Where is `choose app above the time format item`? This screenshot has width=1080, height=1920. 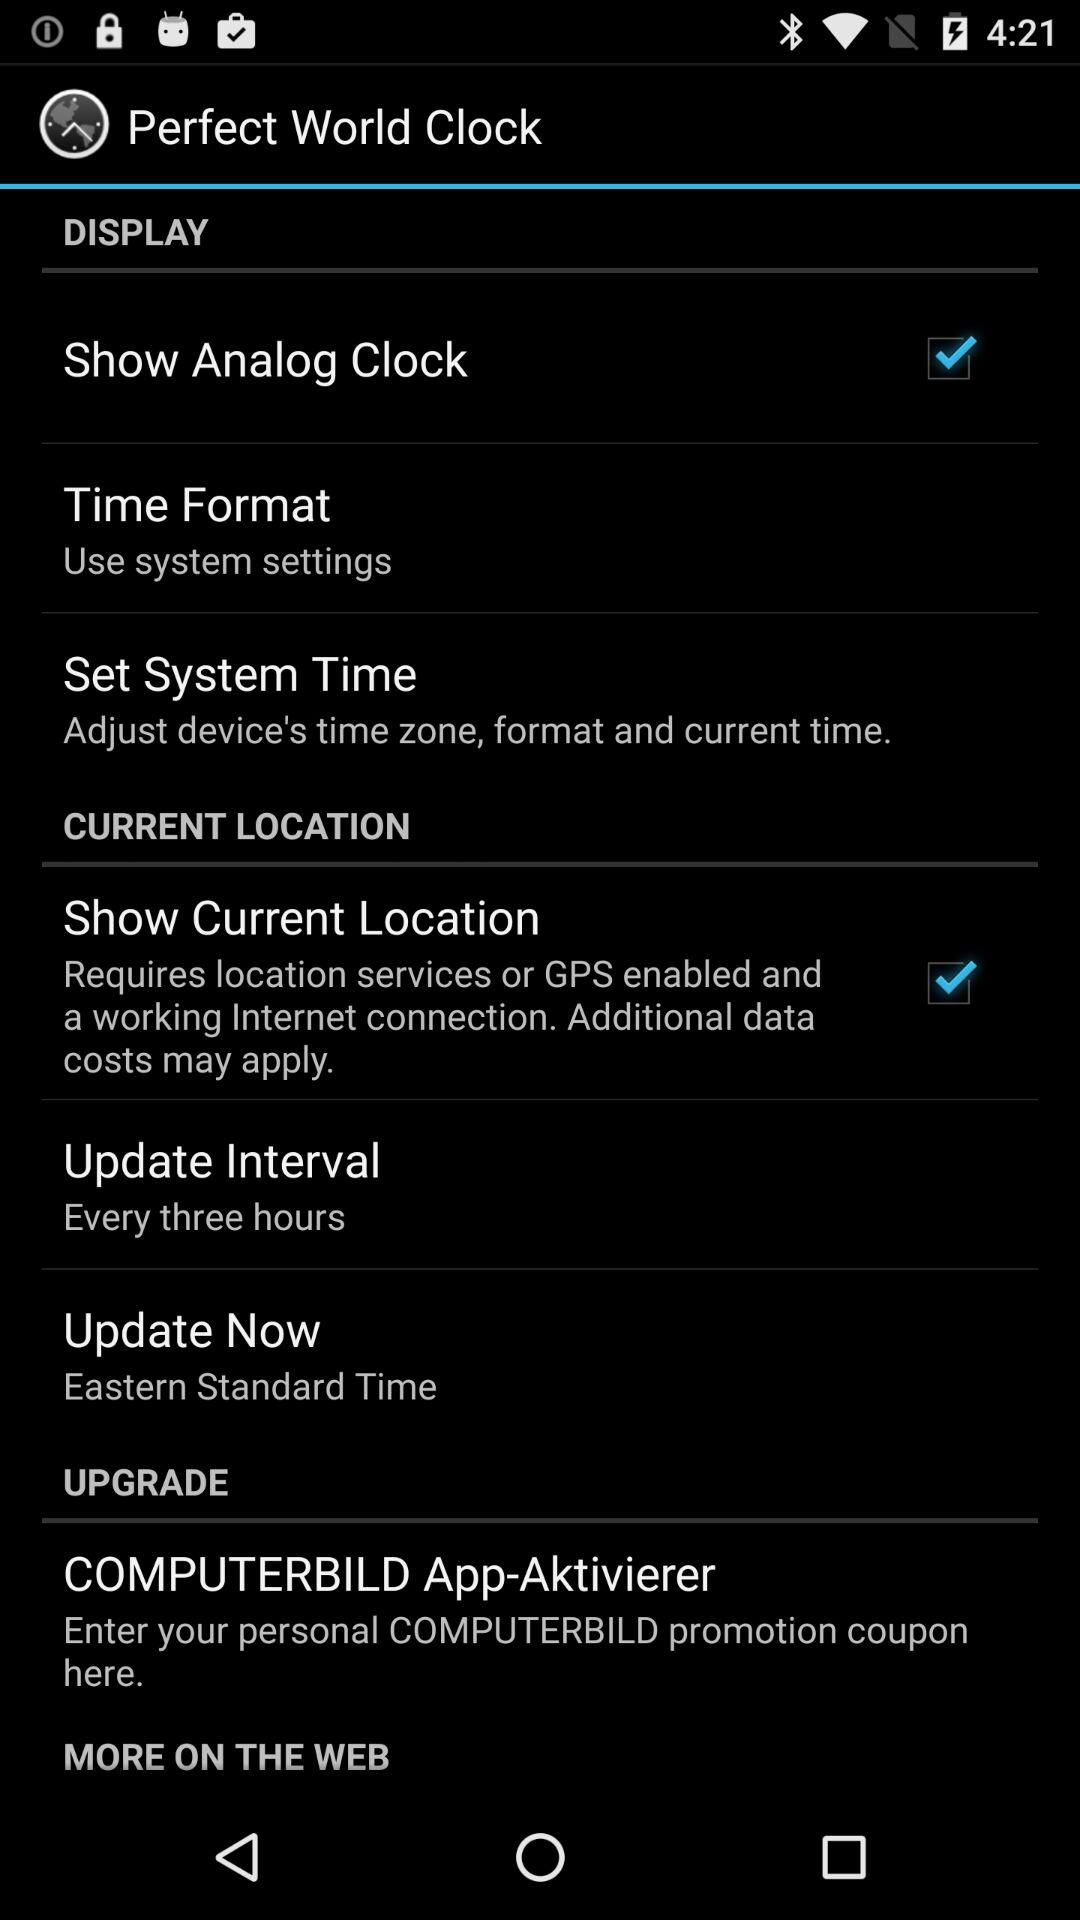
choose app above the time format item is located at coordinates (266, 358).